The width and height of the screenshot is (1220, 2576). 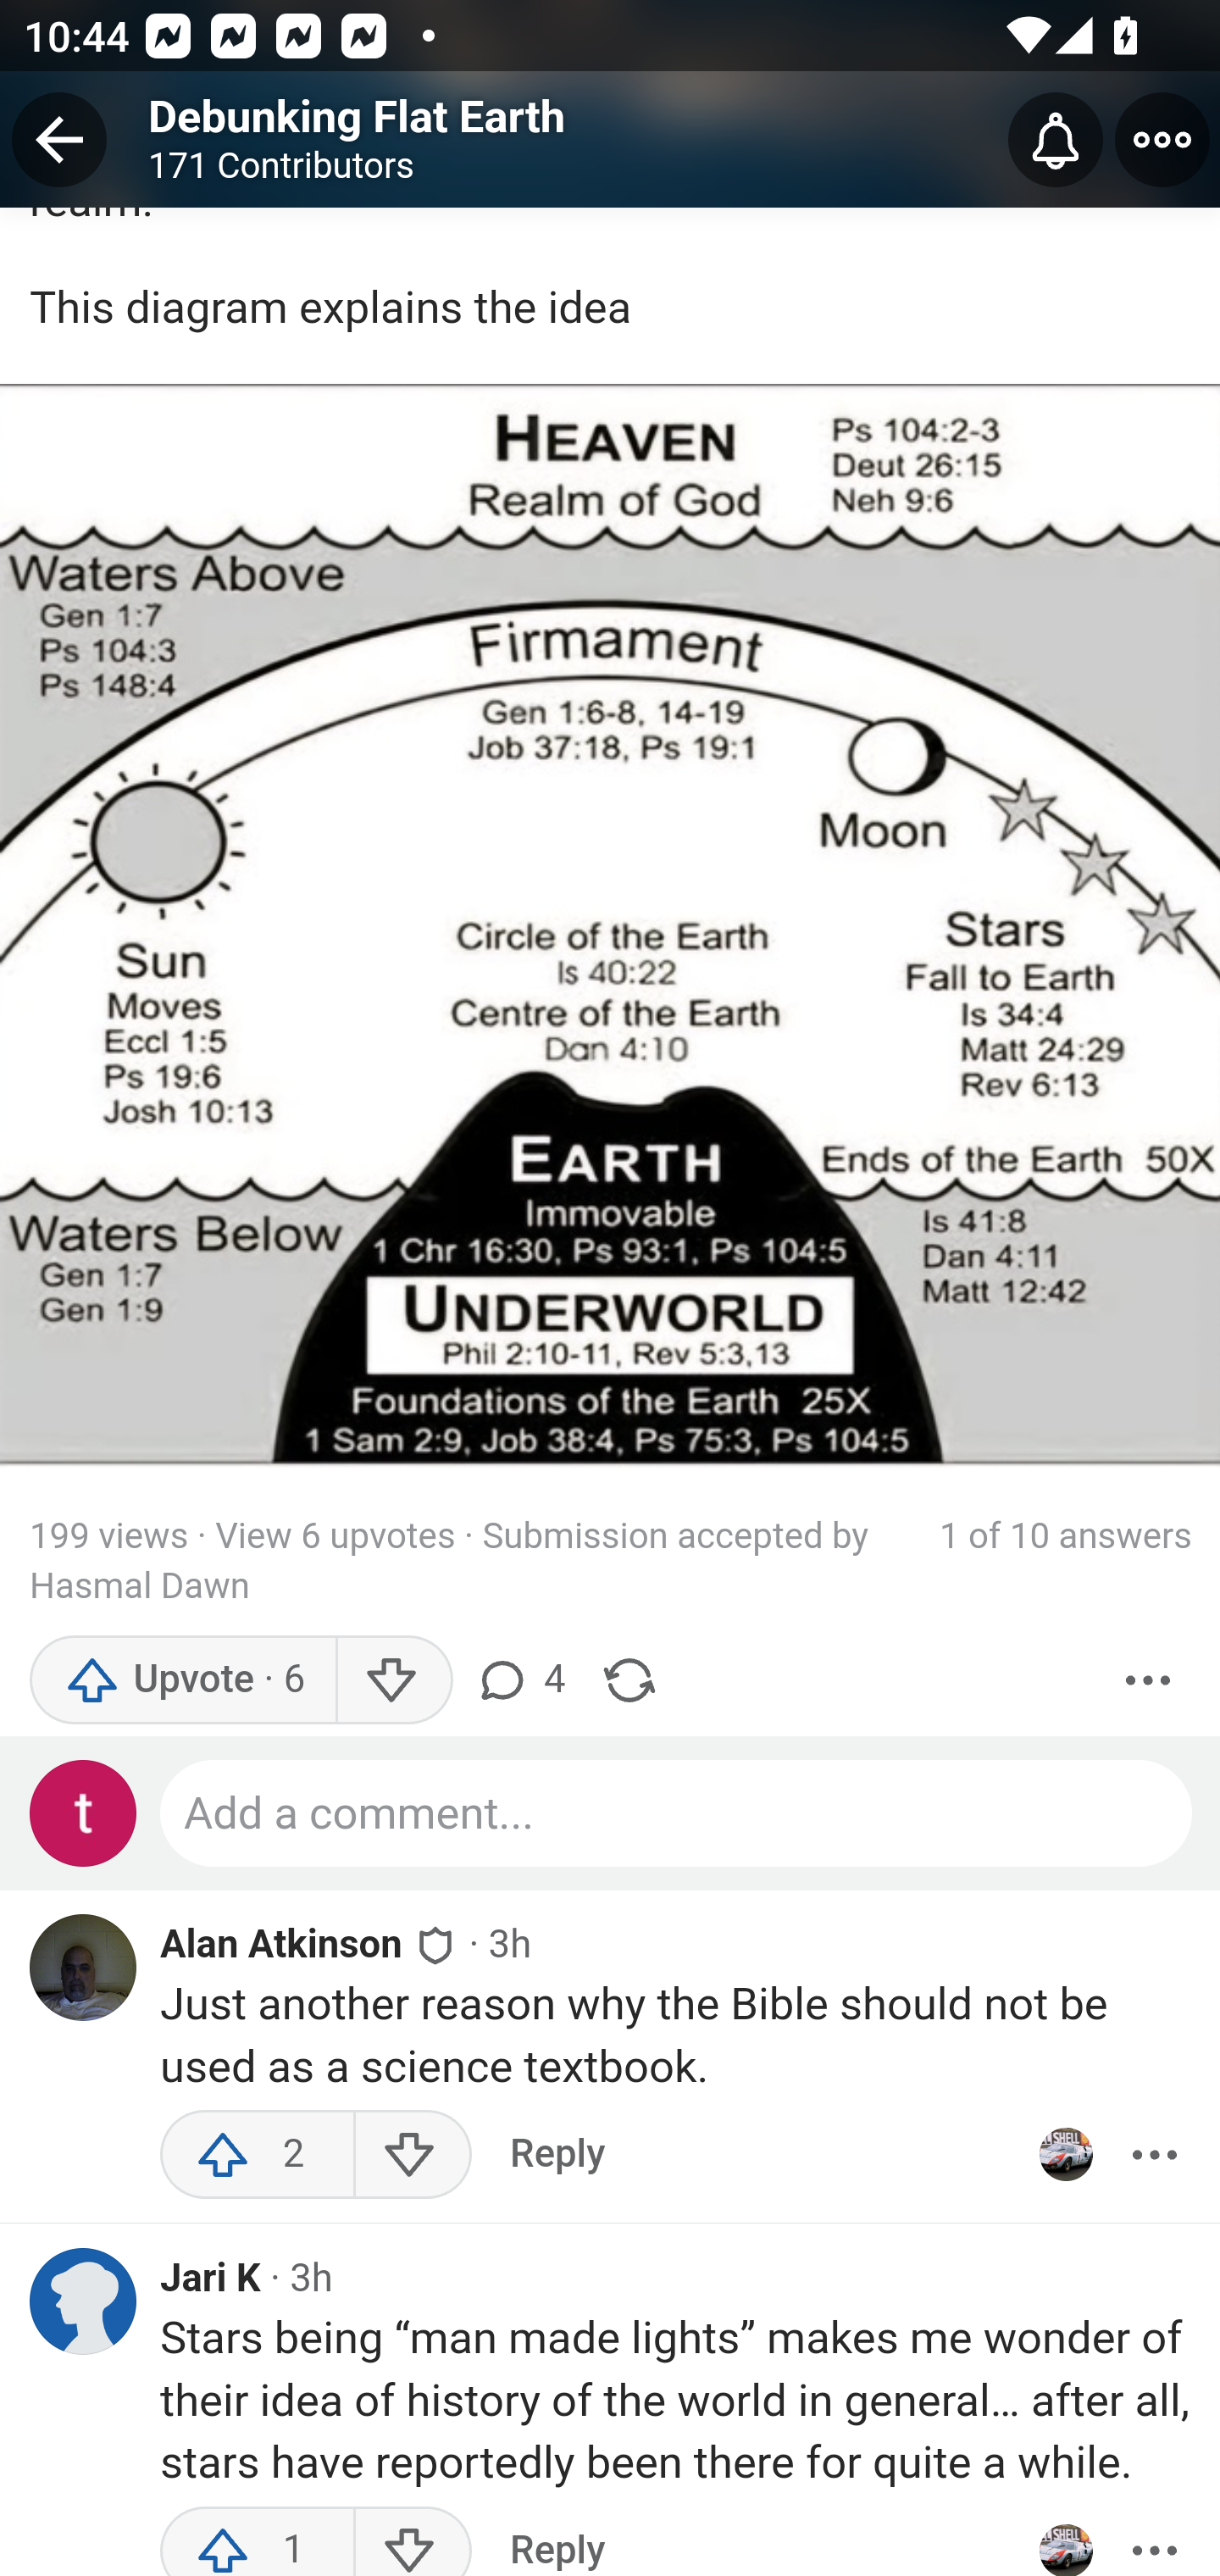 What do you see at coordinates (412, 2157) in the screenshot?
I see `Downvote` at bounding box center [412, 2157].